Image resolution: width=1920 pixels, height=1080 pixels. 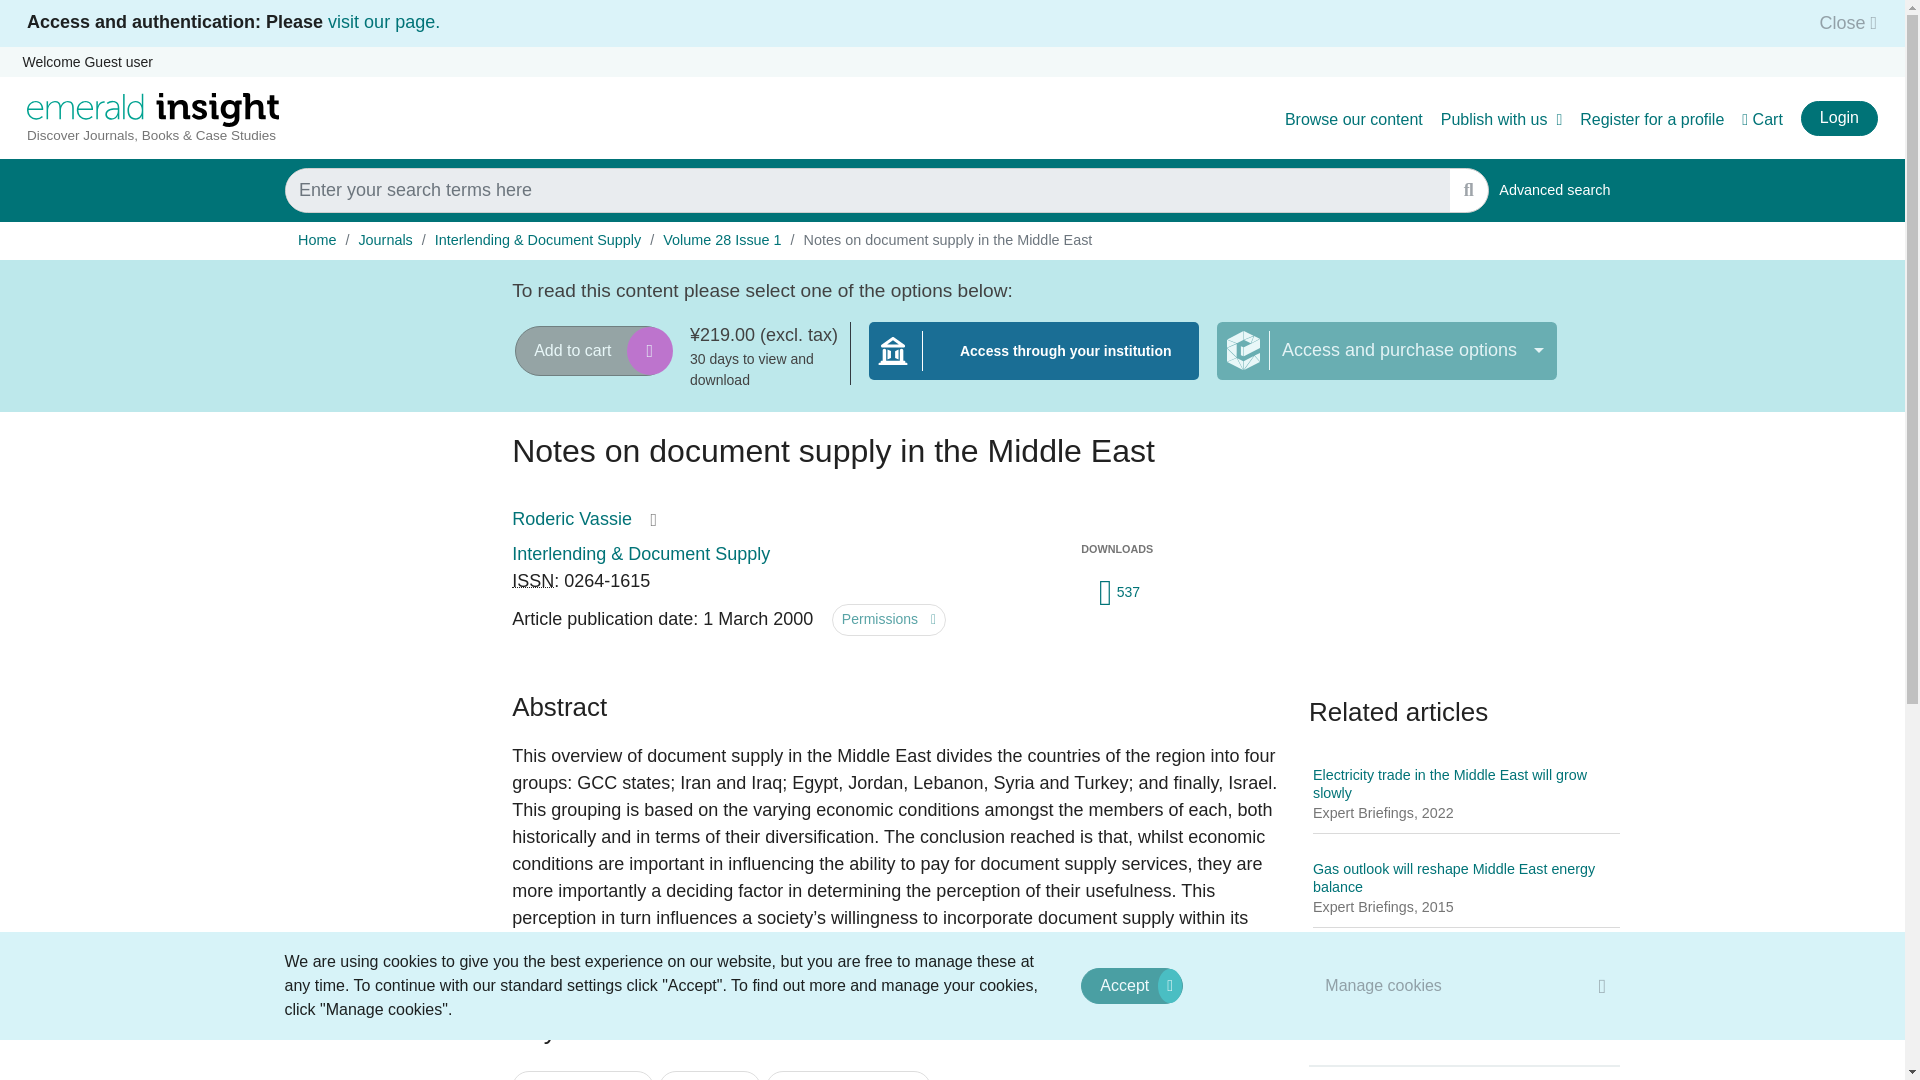 I want to click on Search for keyword Middle East, so click(x=709, y=1076).